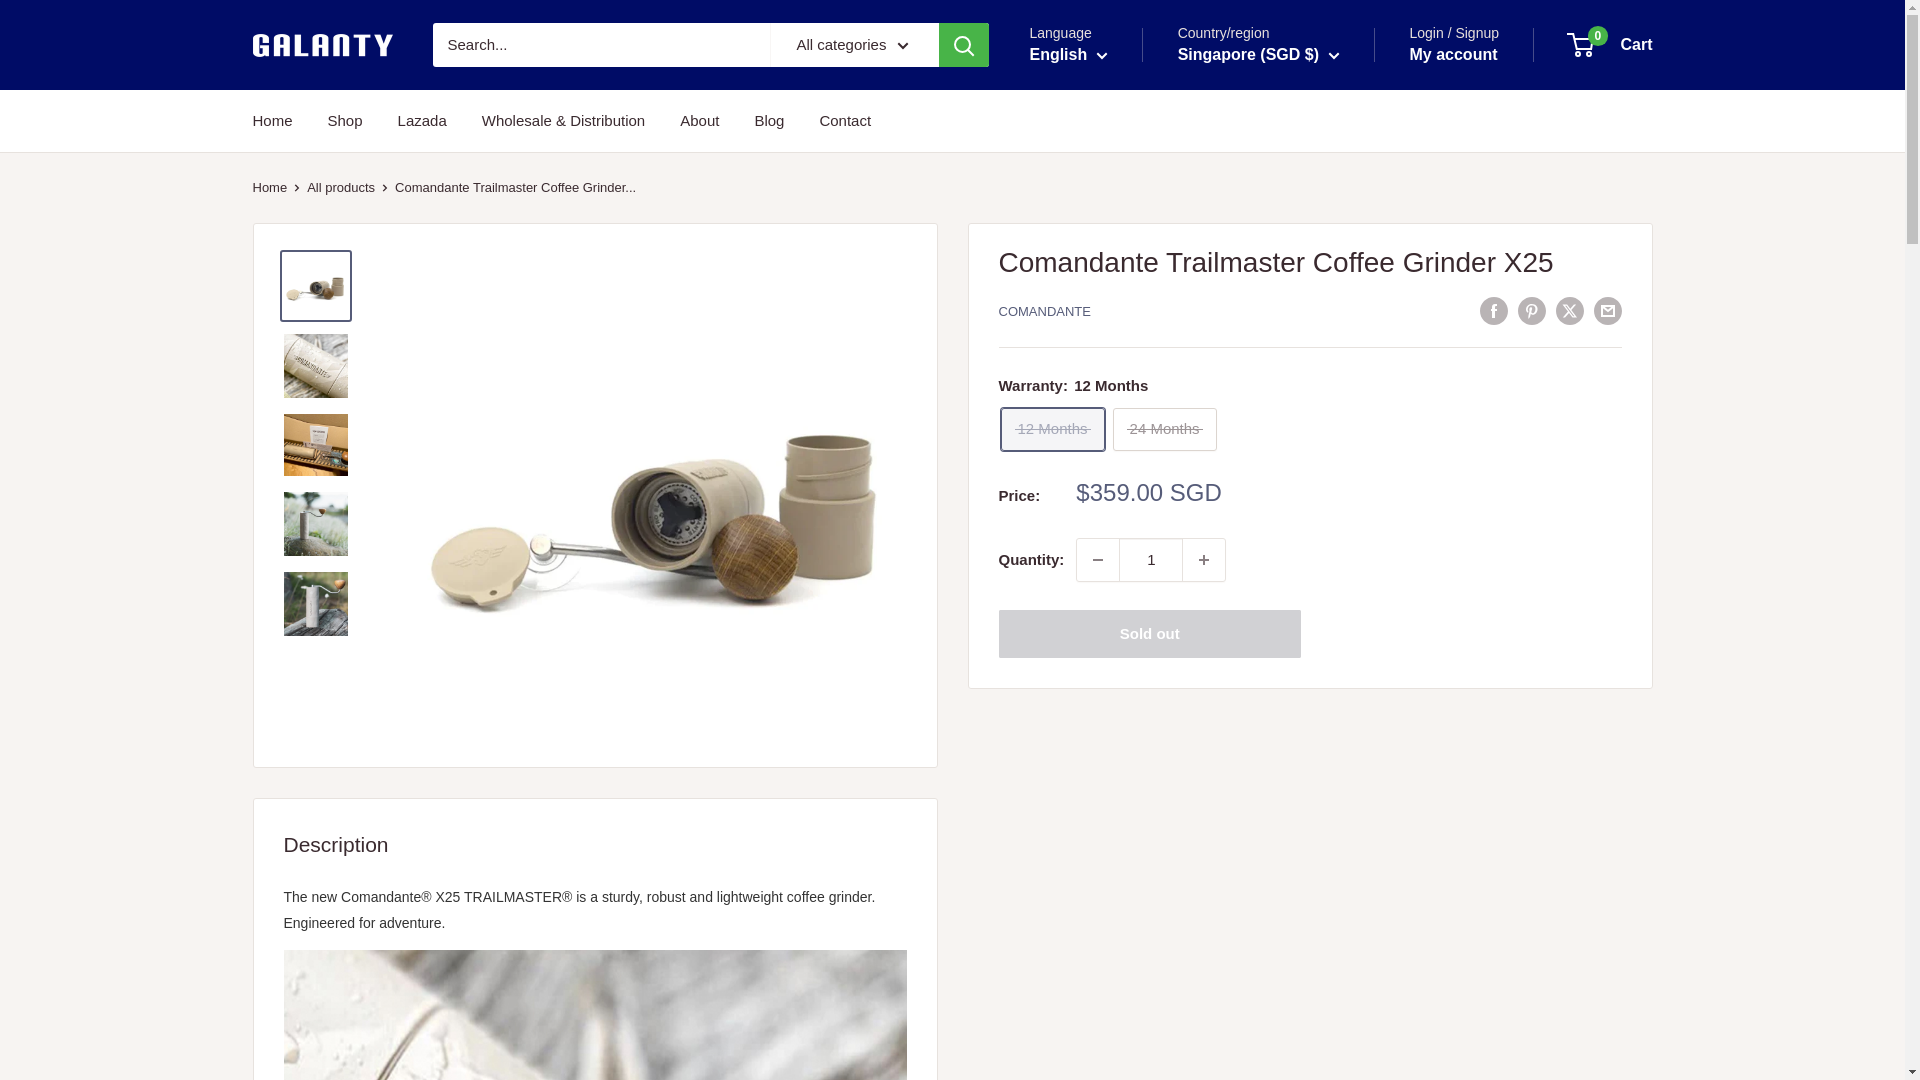 The image size is (1920, 1080). What do you see at coordinates (1084, 136) in the screenshot?
I see `zh-CN` at bounding box center [1084, 136].